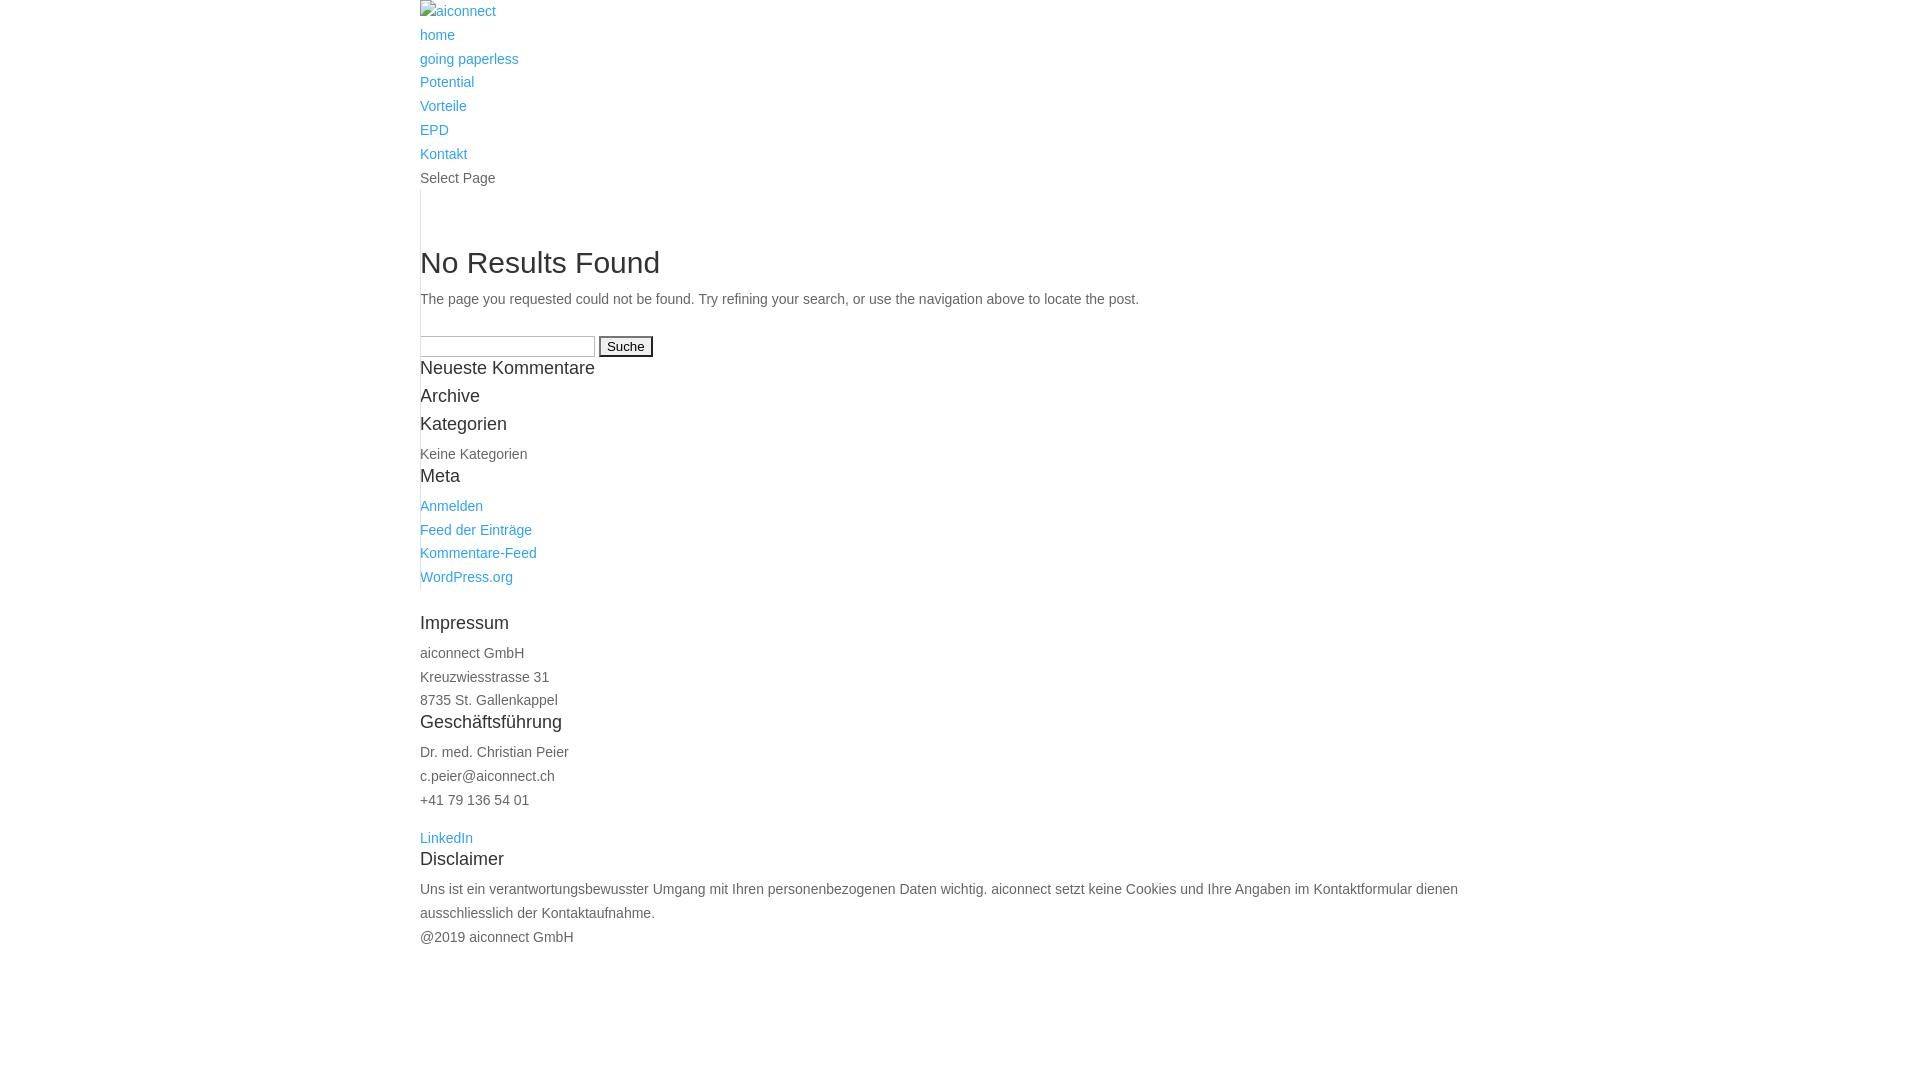  I want to click on going paperless, so click(470, 59).